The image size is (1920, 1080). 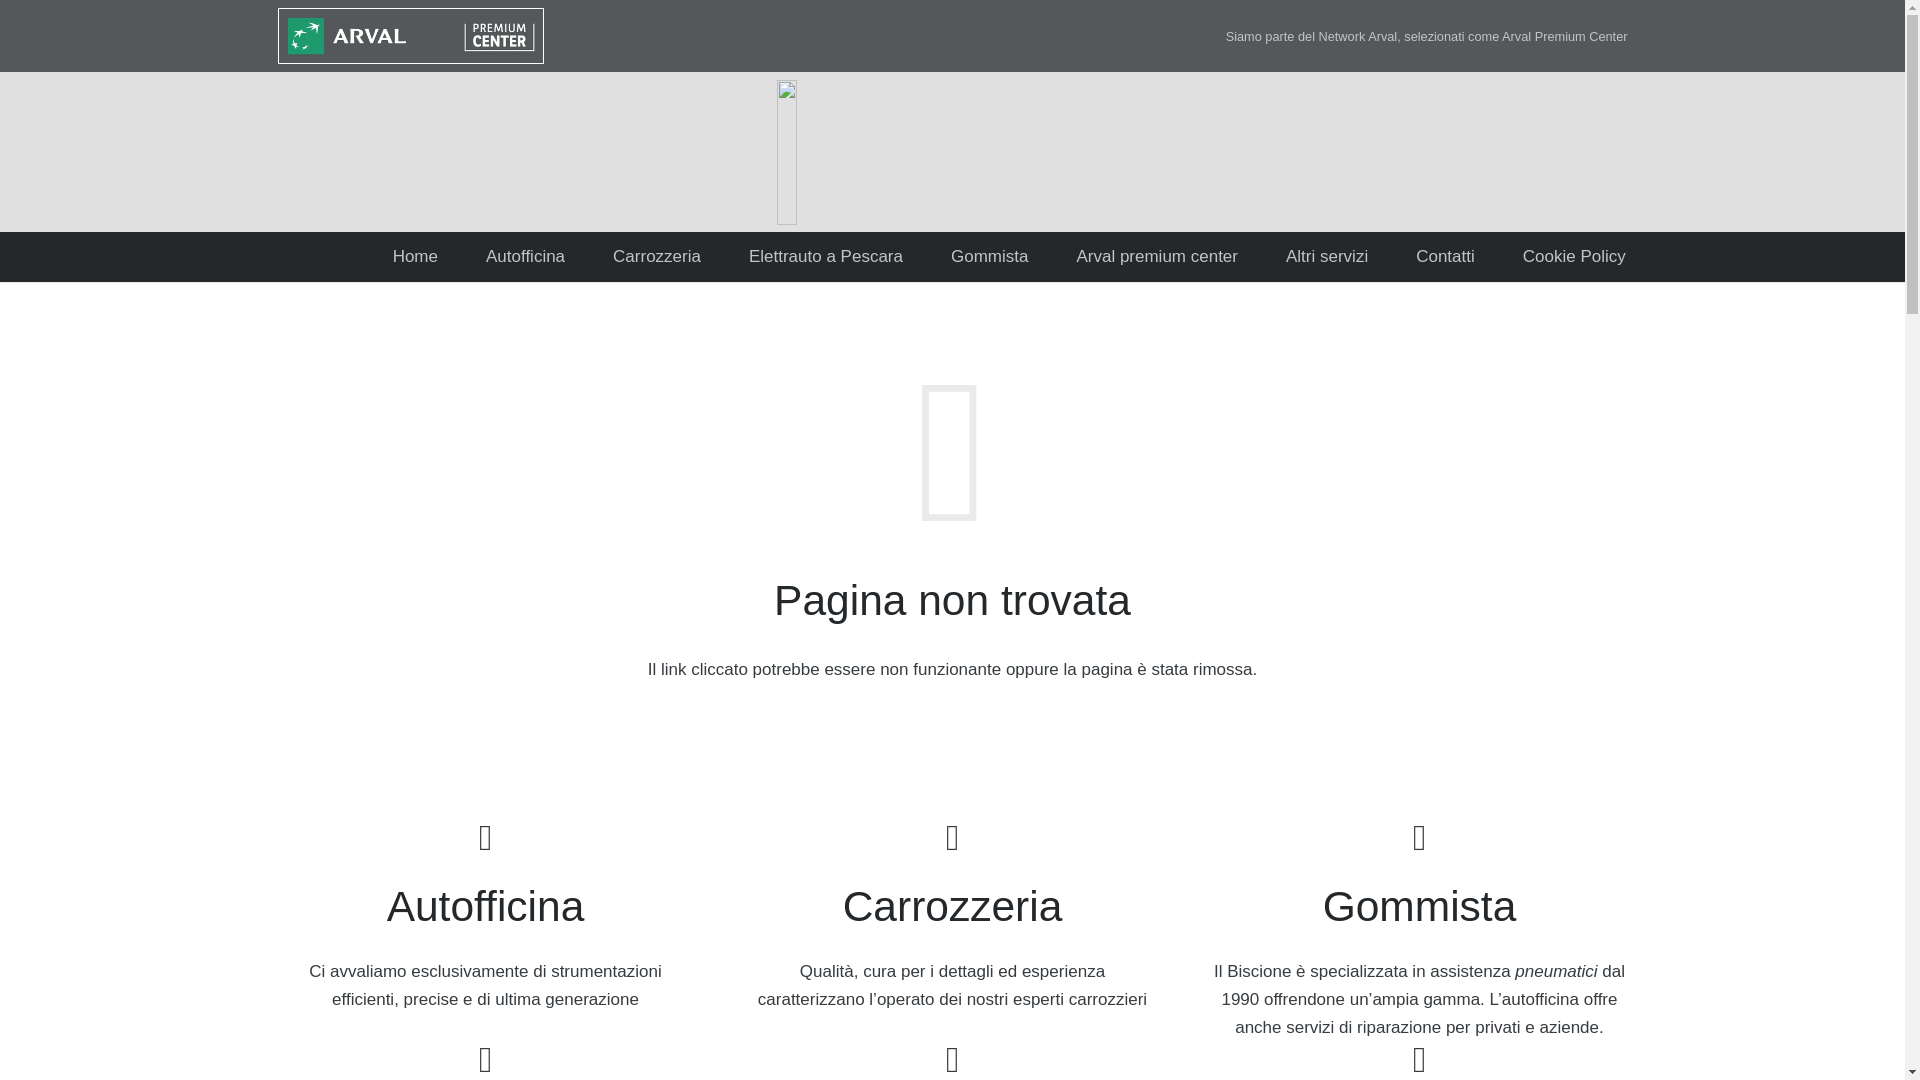 I want to click on Elettrauto a Pescara, so click(x=826, y=256).